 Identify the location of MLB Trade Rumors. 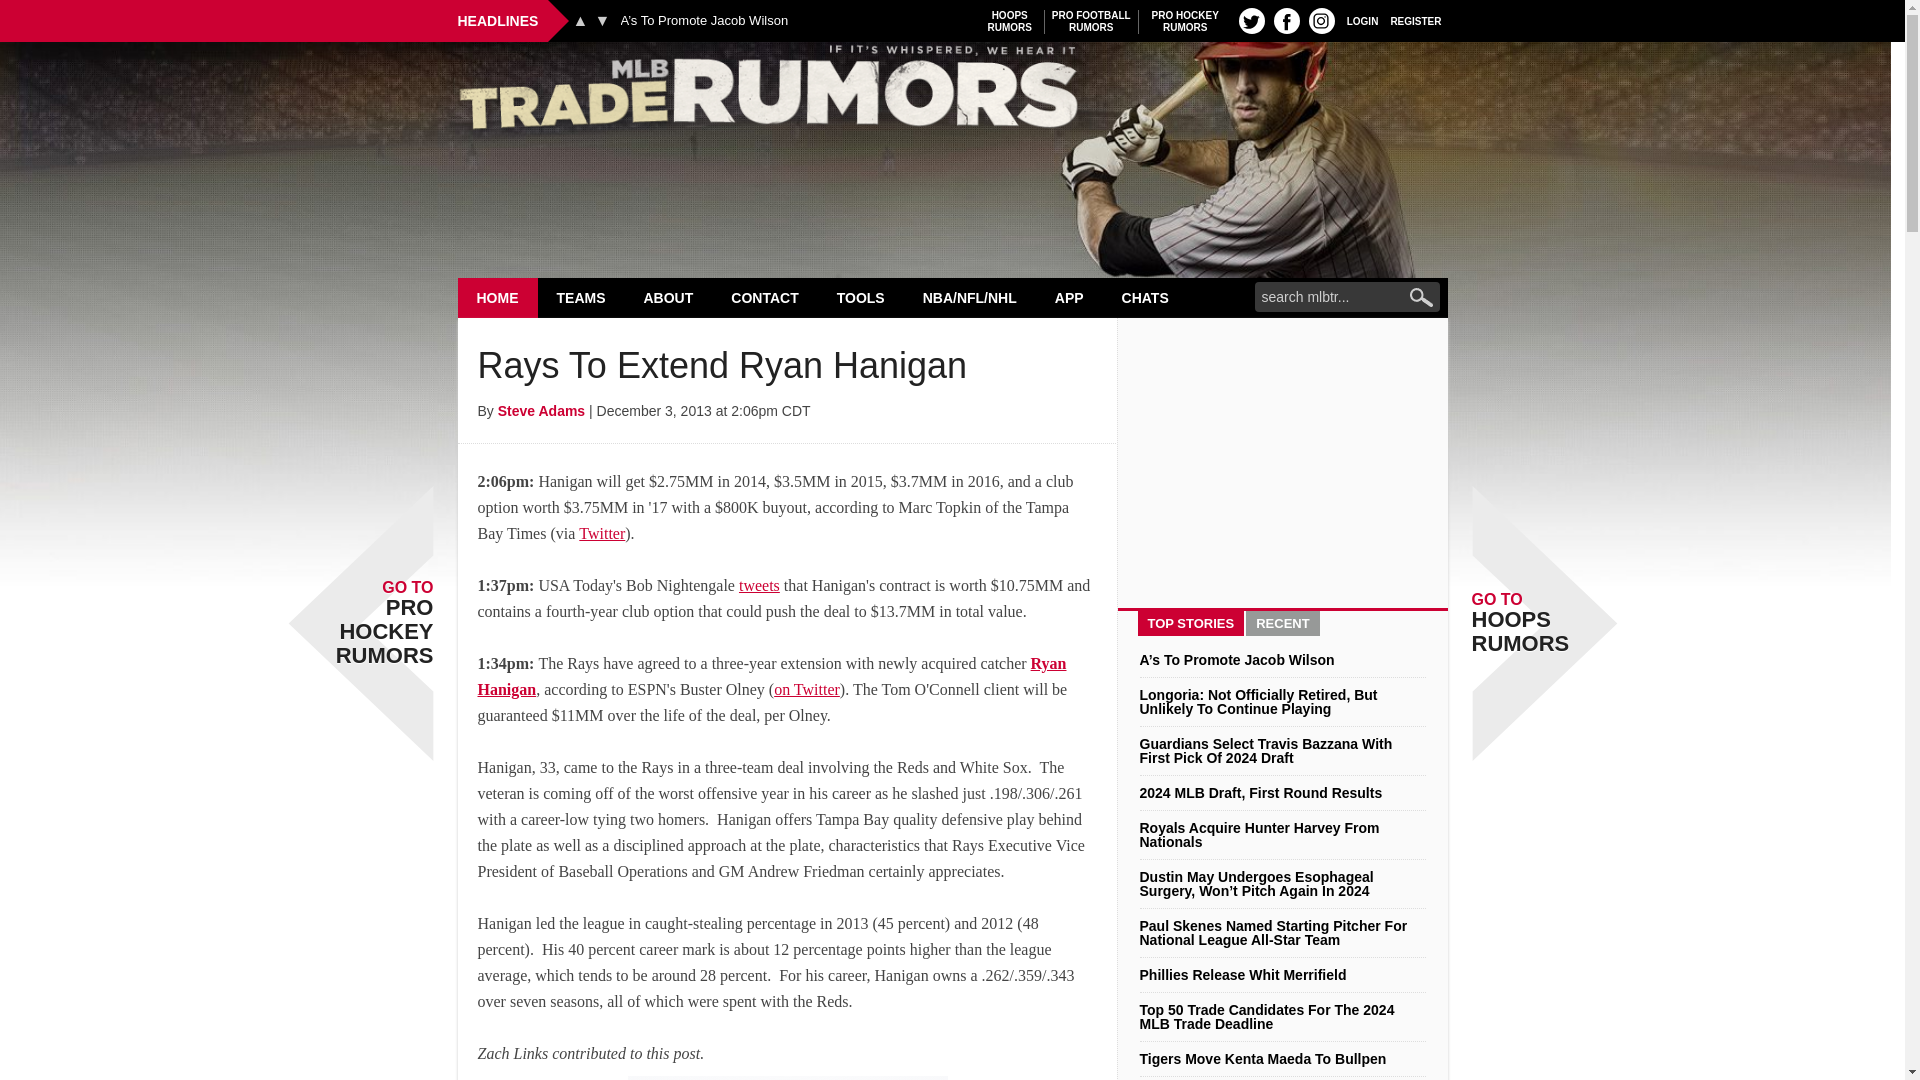
(1010, 21).